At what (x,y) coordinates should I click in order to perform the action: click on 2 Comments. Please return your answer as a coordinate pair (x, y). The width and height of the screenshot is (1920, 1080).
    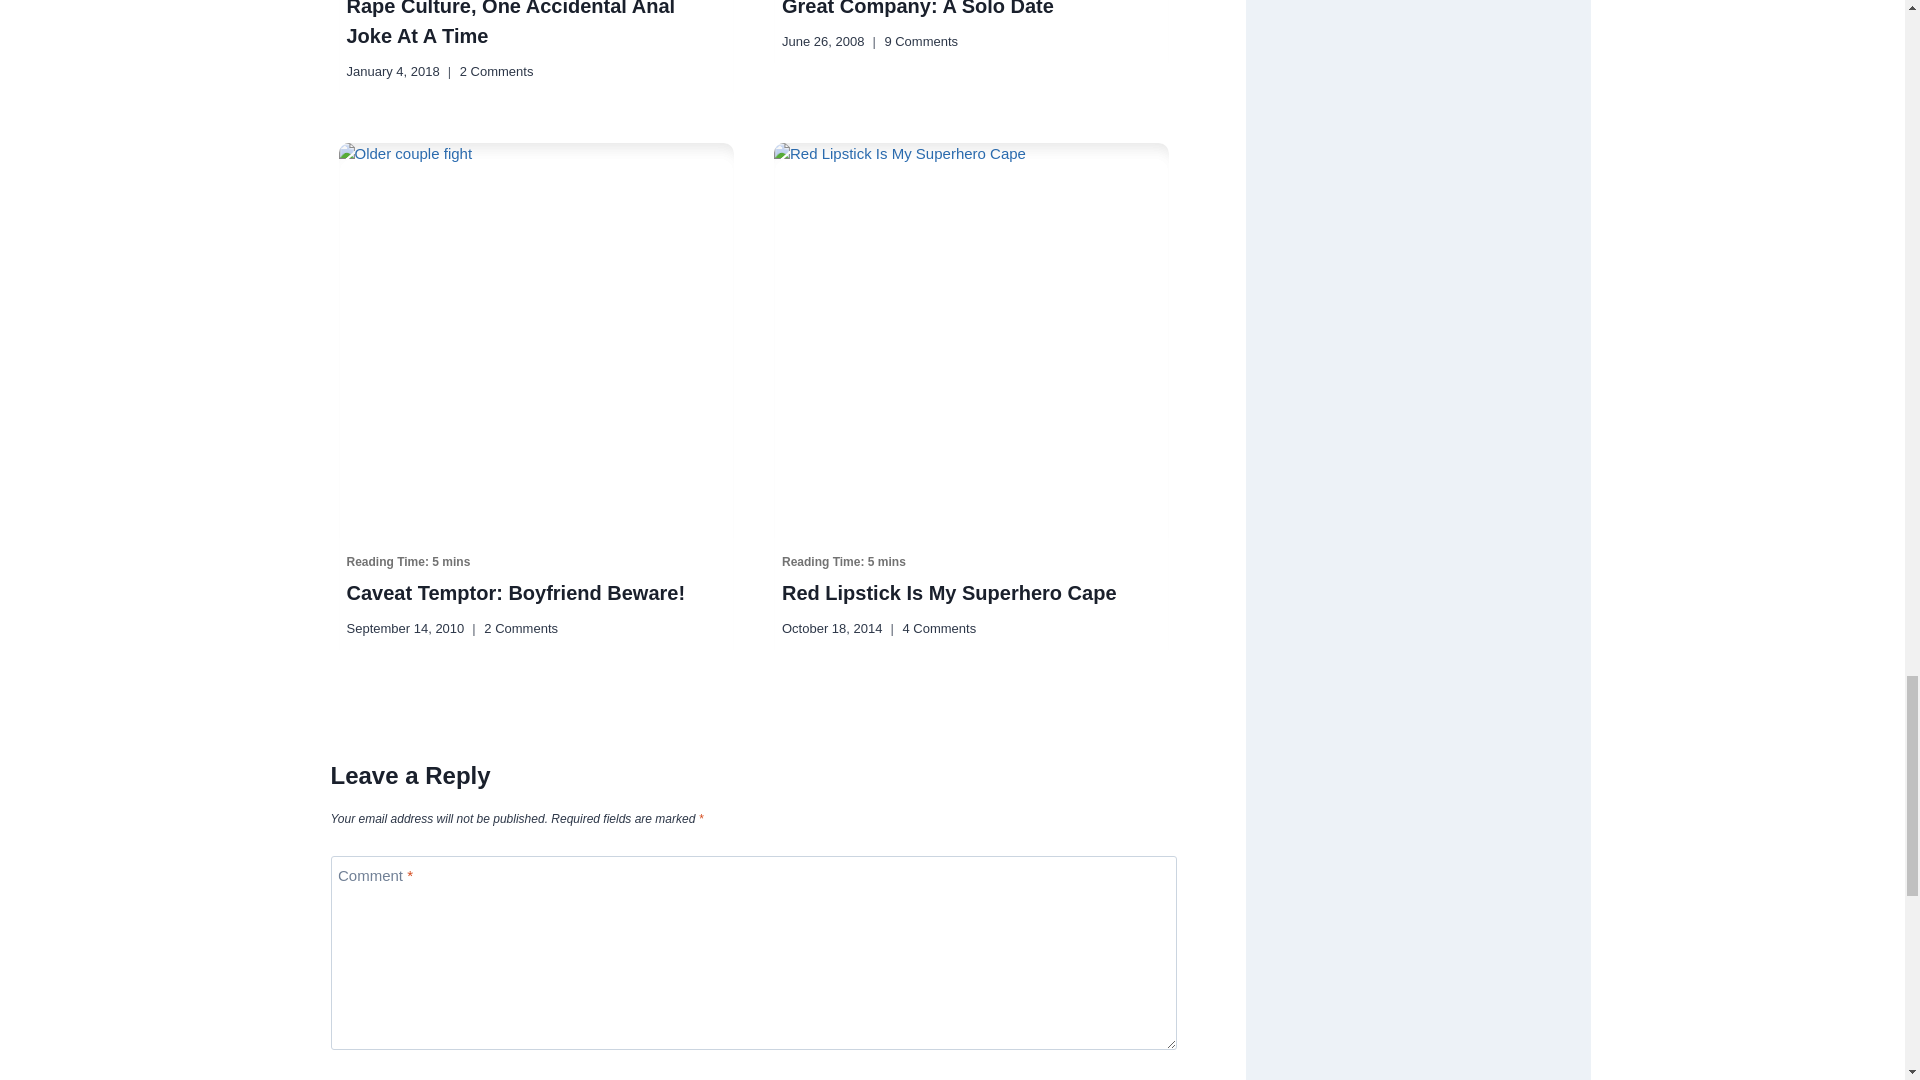
    Looking at the image, I should click on (520, 629).